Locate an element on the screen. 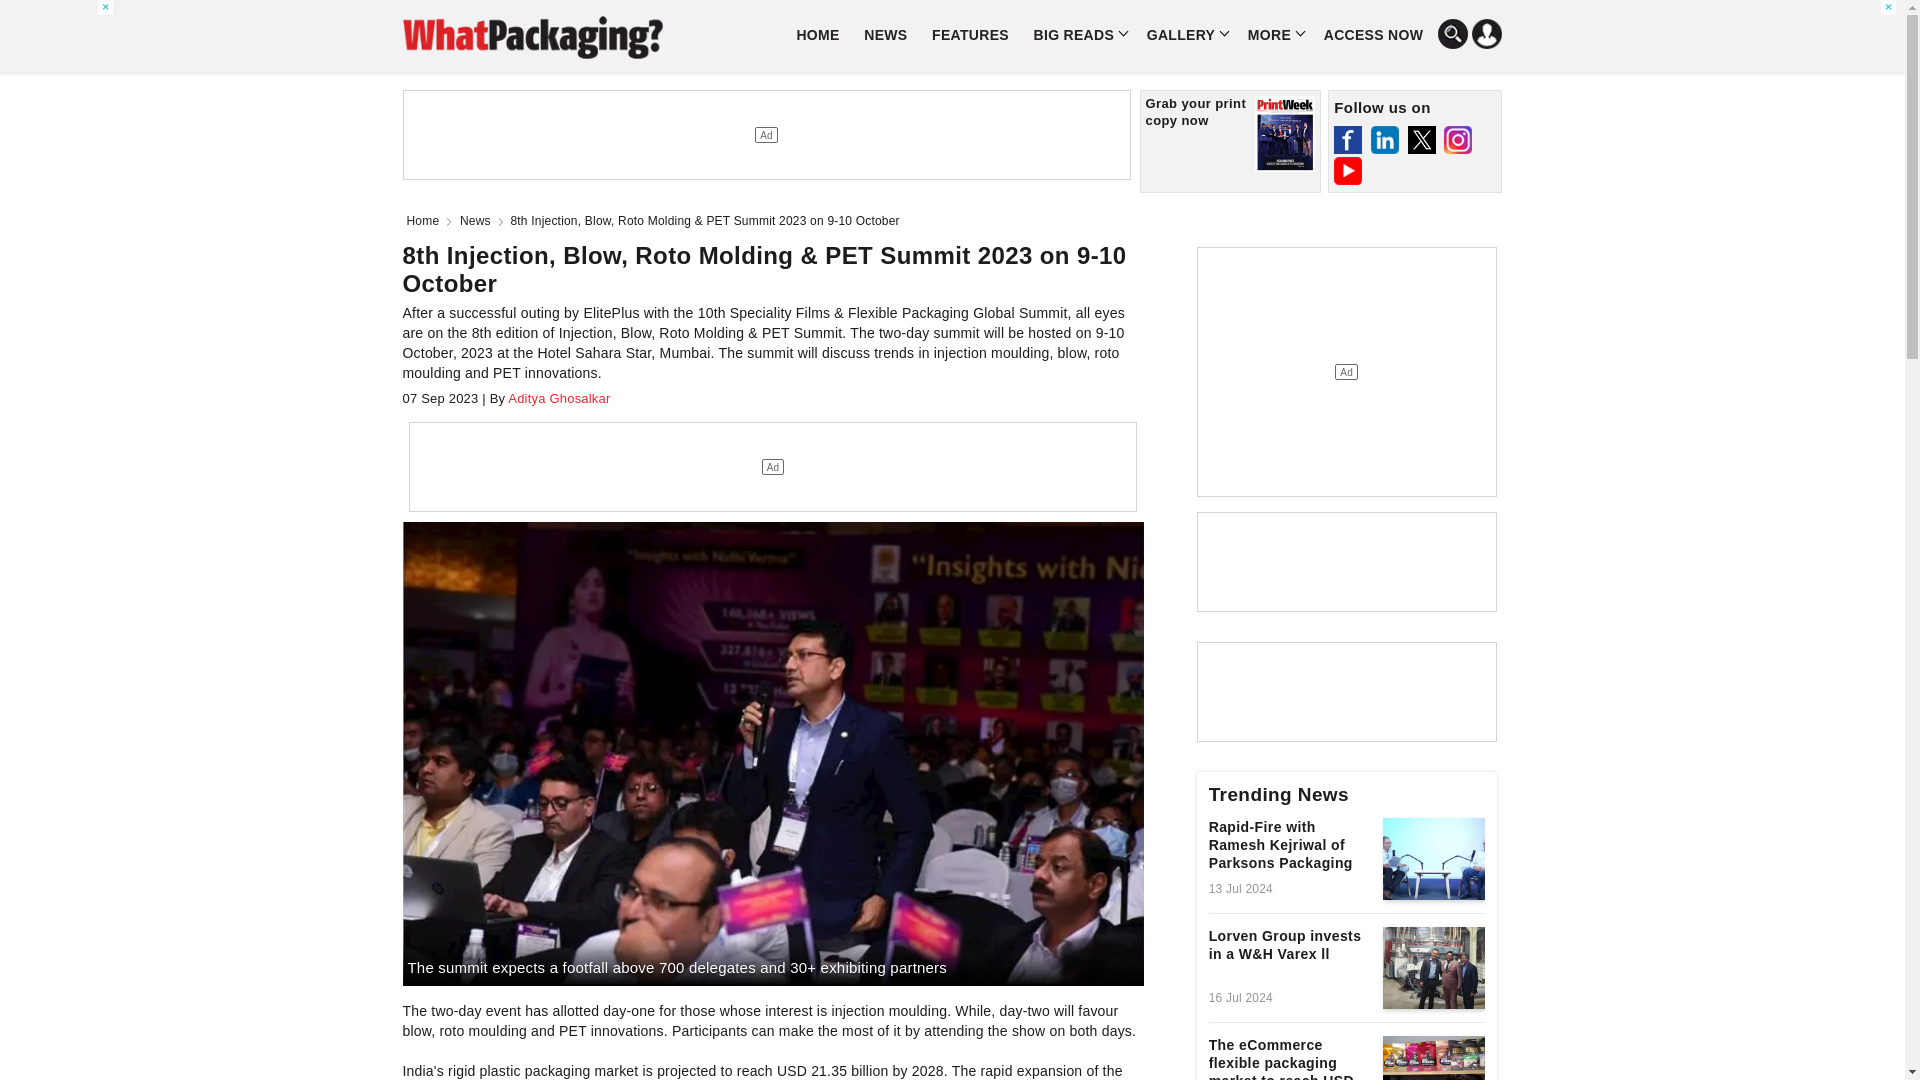 Image resolution: width=1920 pixels, height=1080 pixels. WhatPackaging? YouTube is located at coordinates (1348, 170).